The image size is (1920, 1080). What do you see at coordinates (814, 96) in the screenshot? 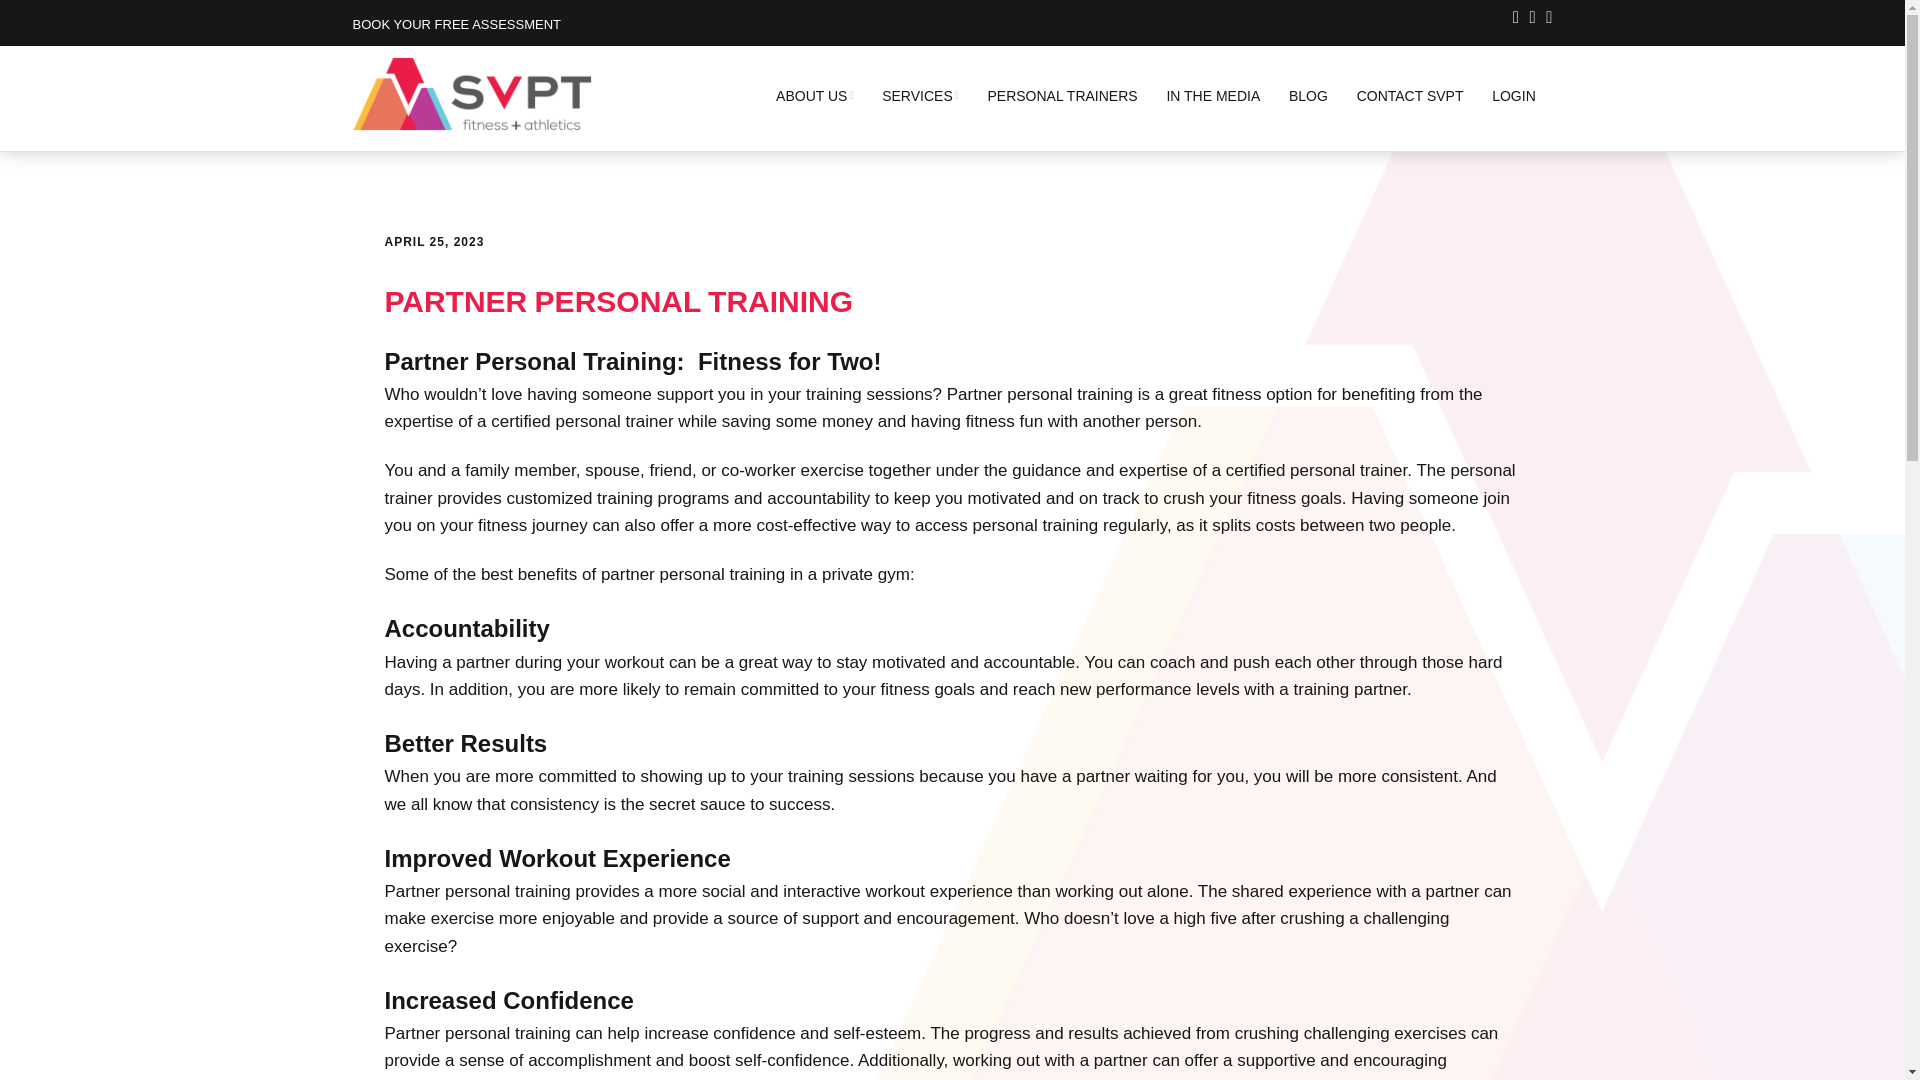
I see `ABOUT US` at bounding box center [814, 96].